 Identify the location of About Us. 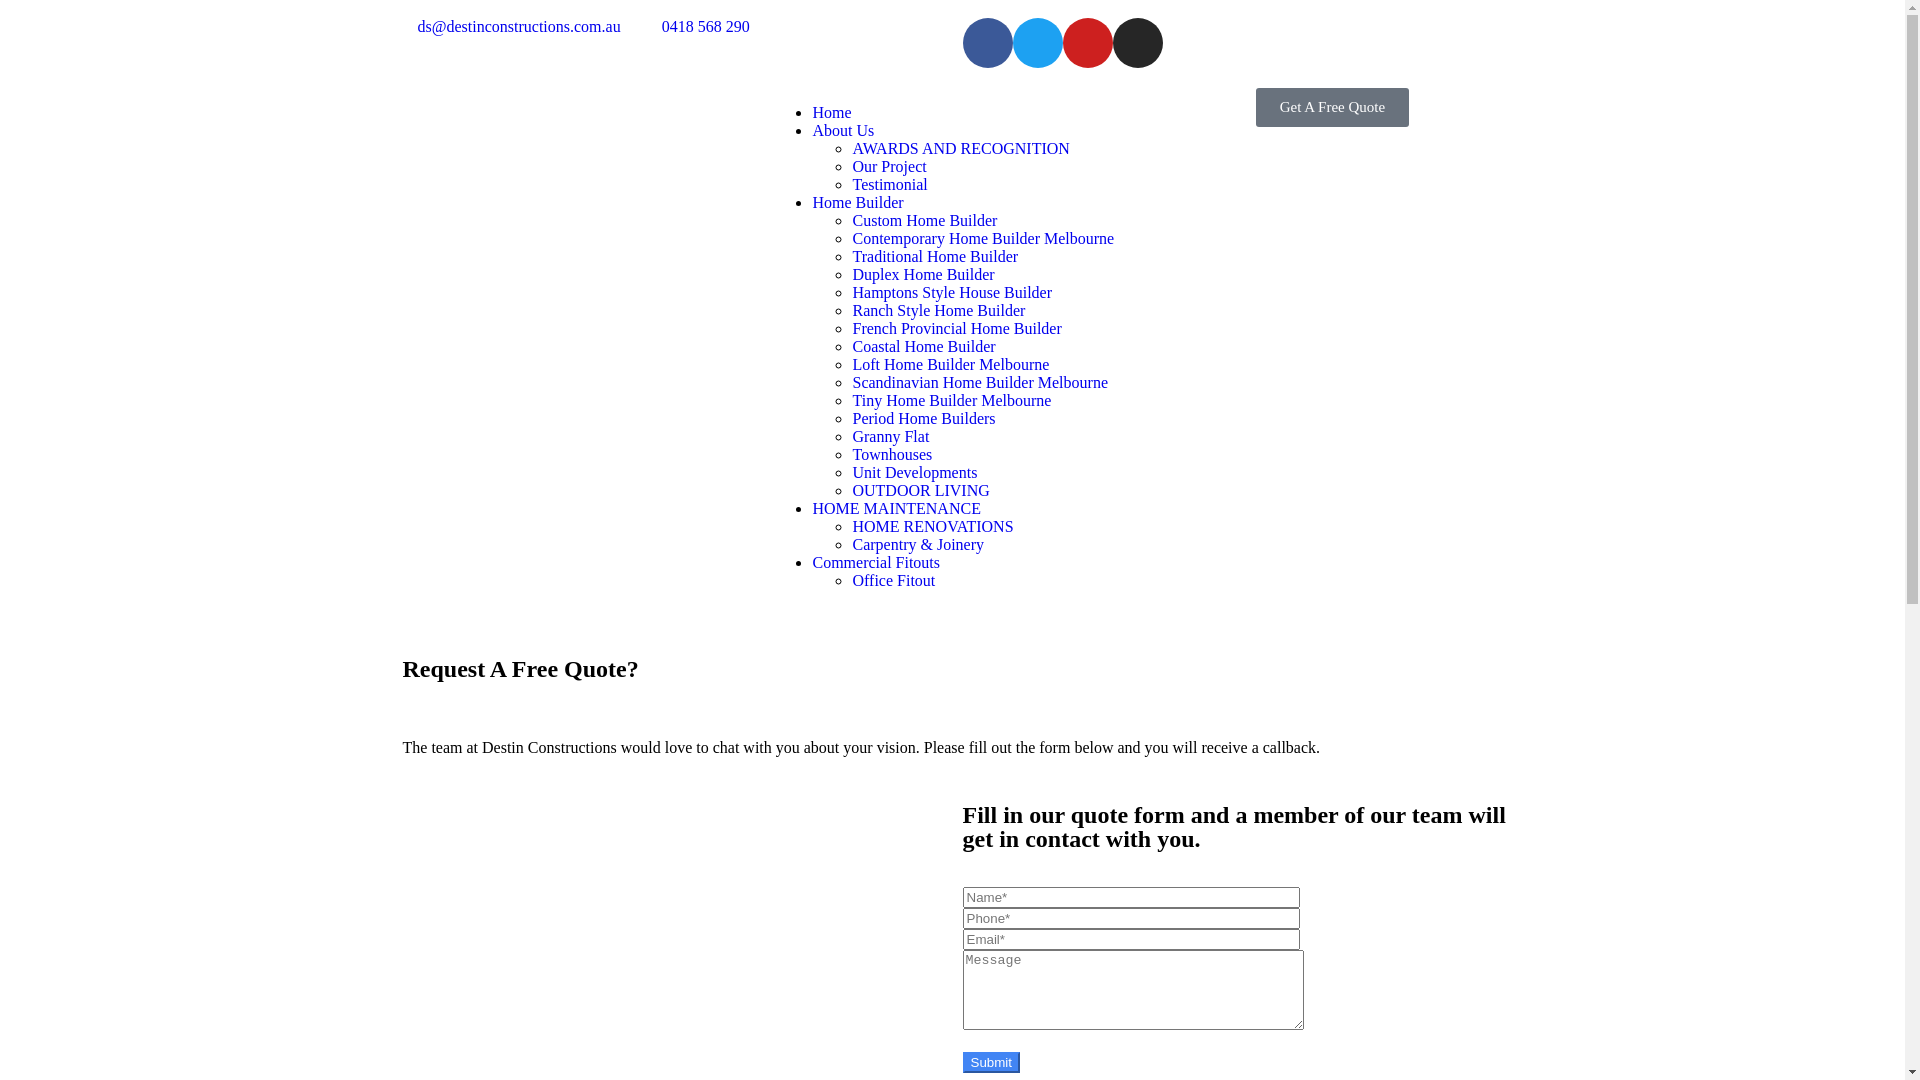
(843, 130).